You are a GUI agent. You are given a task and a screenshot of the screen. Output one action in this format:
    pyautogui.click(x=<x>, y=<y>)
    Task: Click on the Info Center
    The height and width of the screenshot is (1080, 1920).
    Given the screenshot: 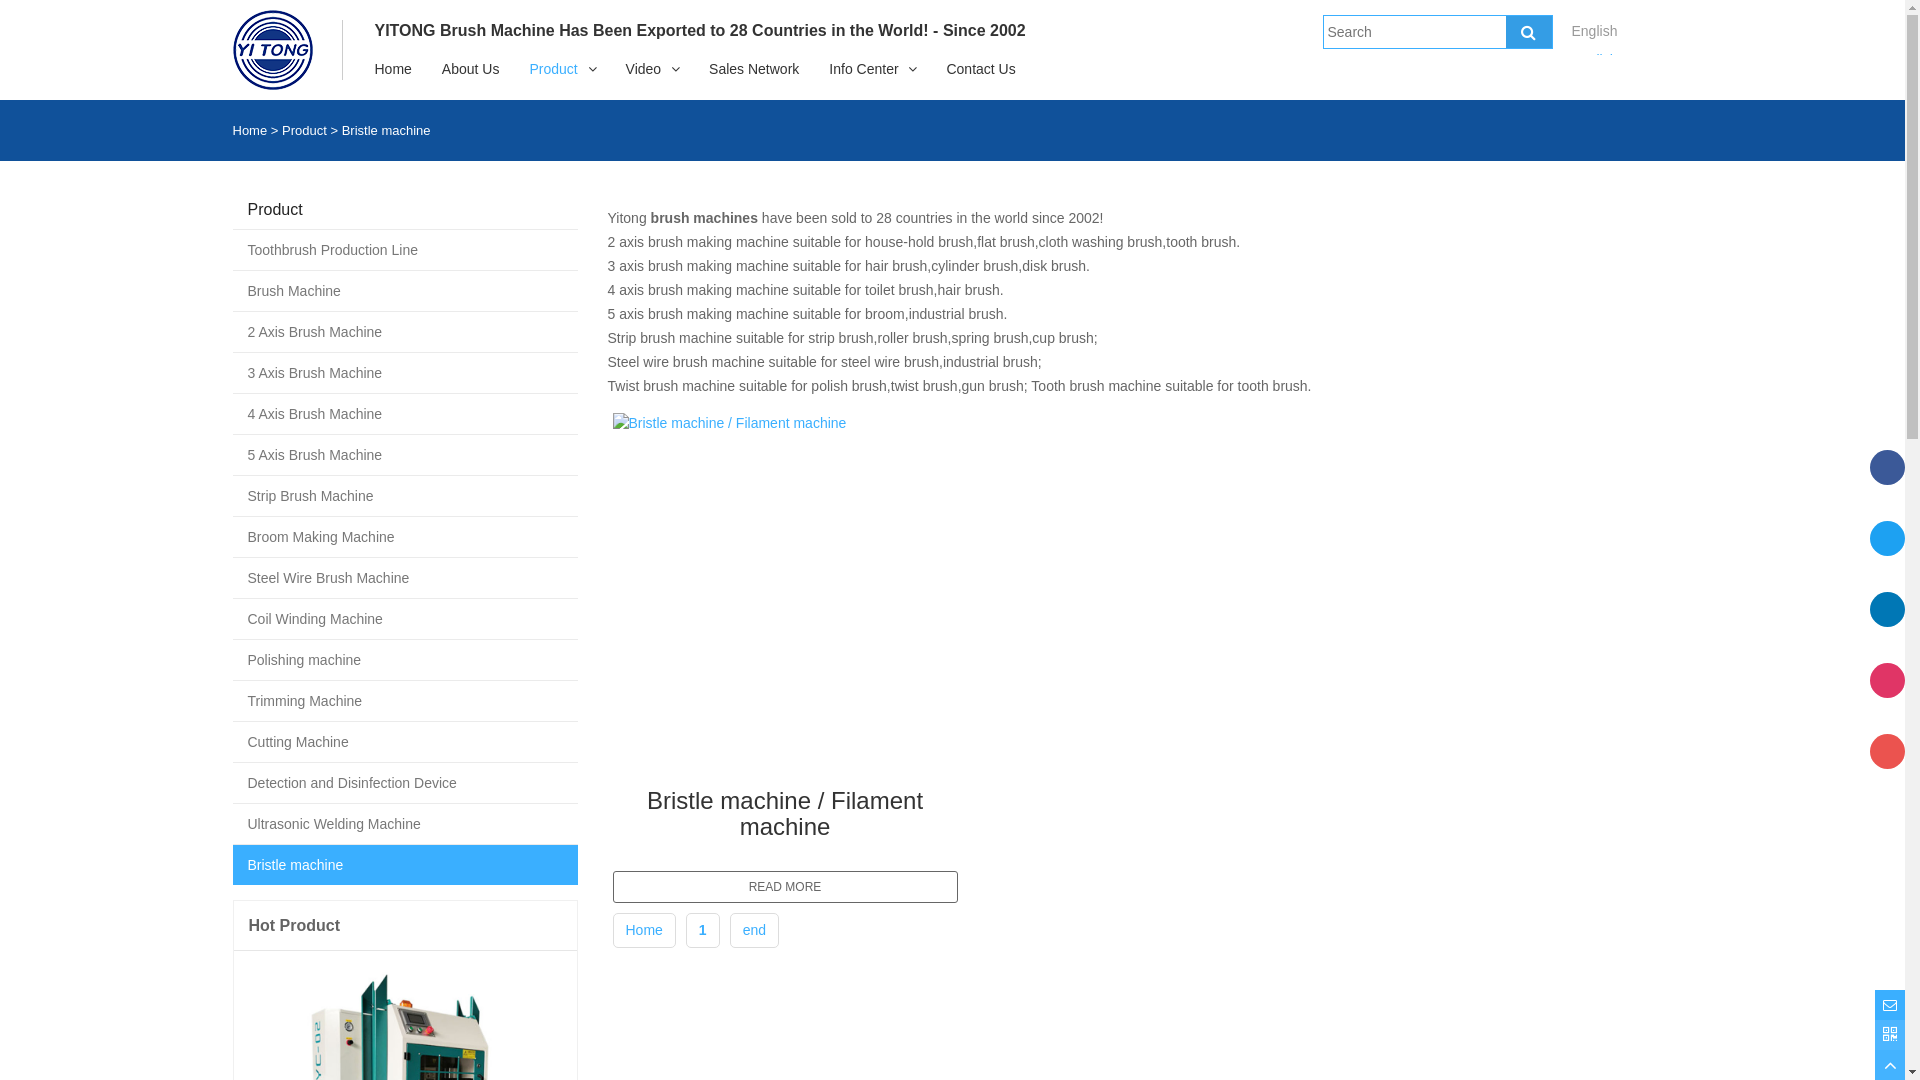 What is the action you would take?
    pyautogui.click(x=864, y=69)
    